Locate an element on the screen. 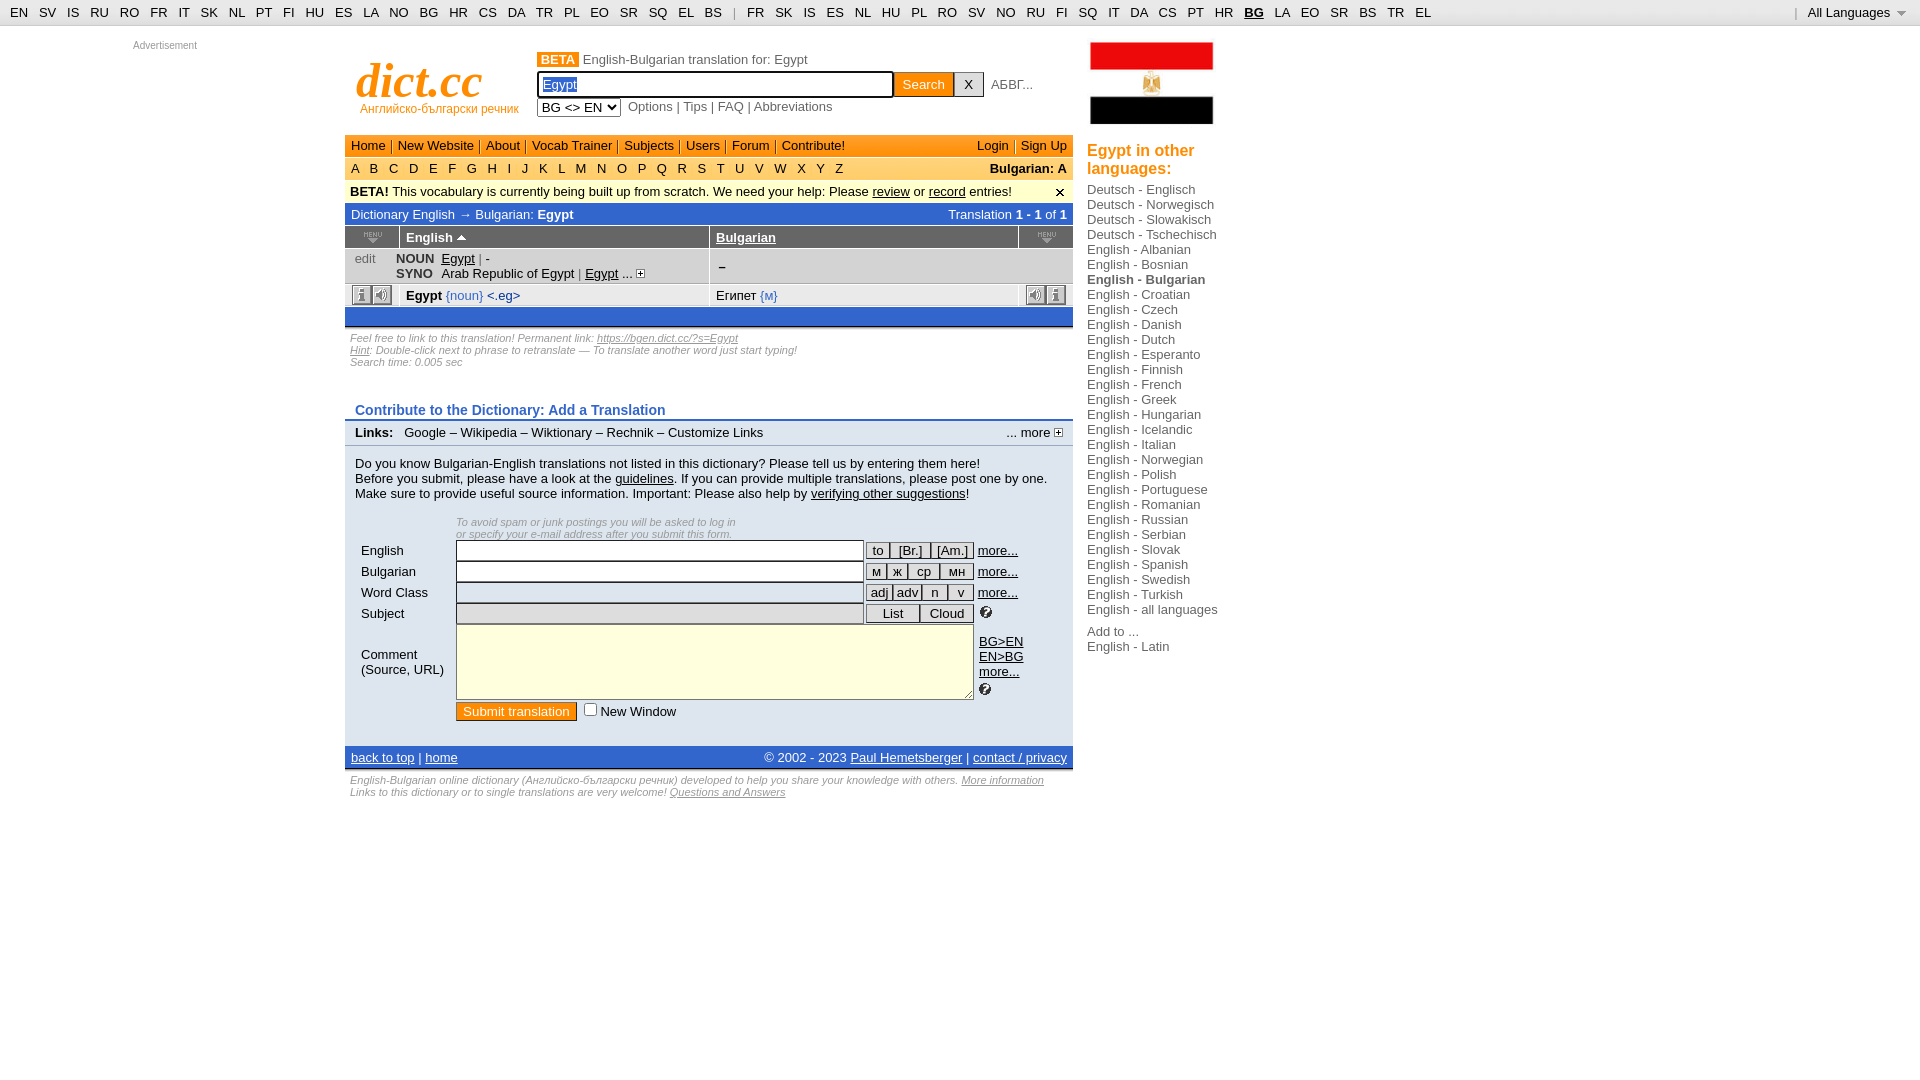 This screenshot has width=1920, height=1080. English - Romanian is located at coordinates (1144, 504).